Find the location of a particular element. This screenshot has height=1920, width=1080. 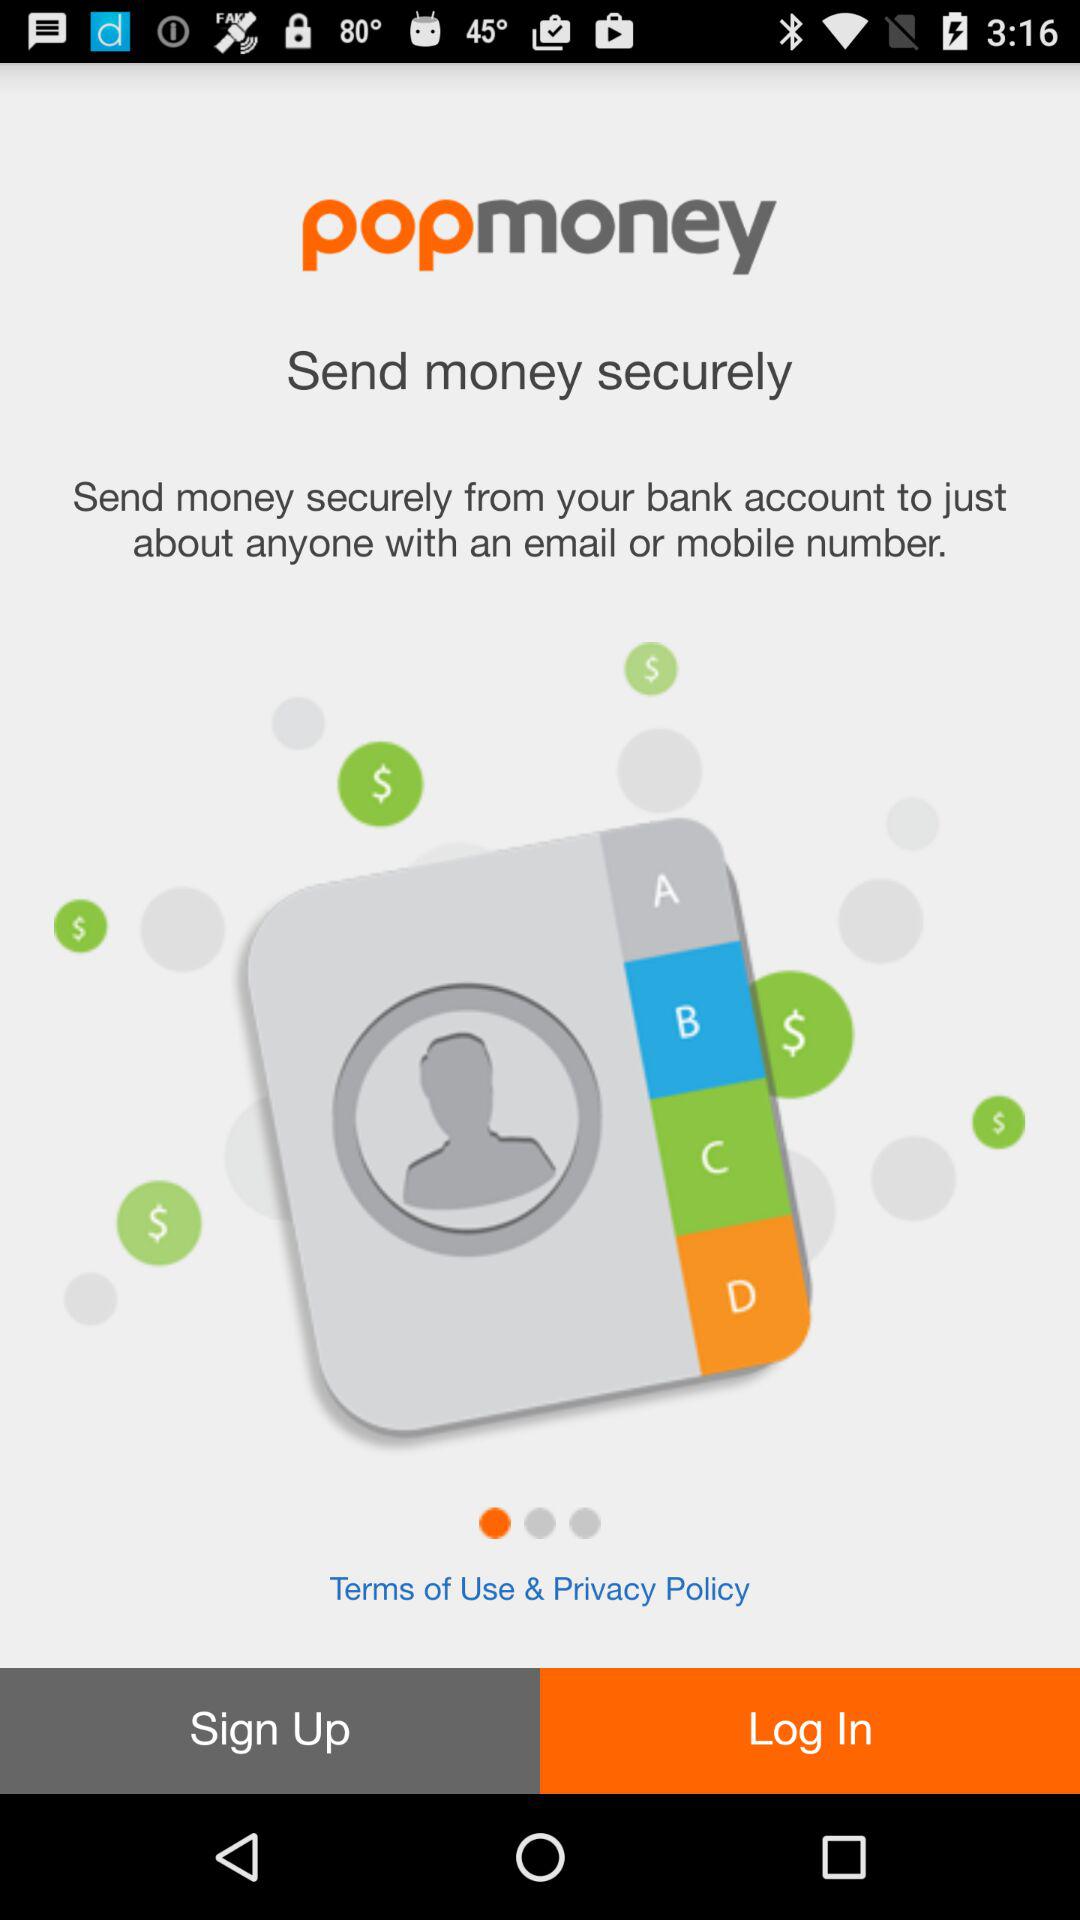

turn on icon next to sign up icon is located at coordinates (810, 1730).